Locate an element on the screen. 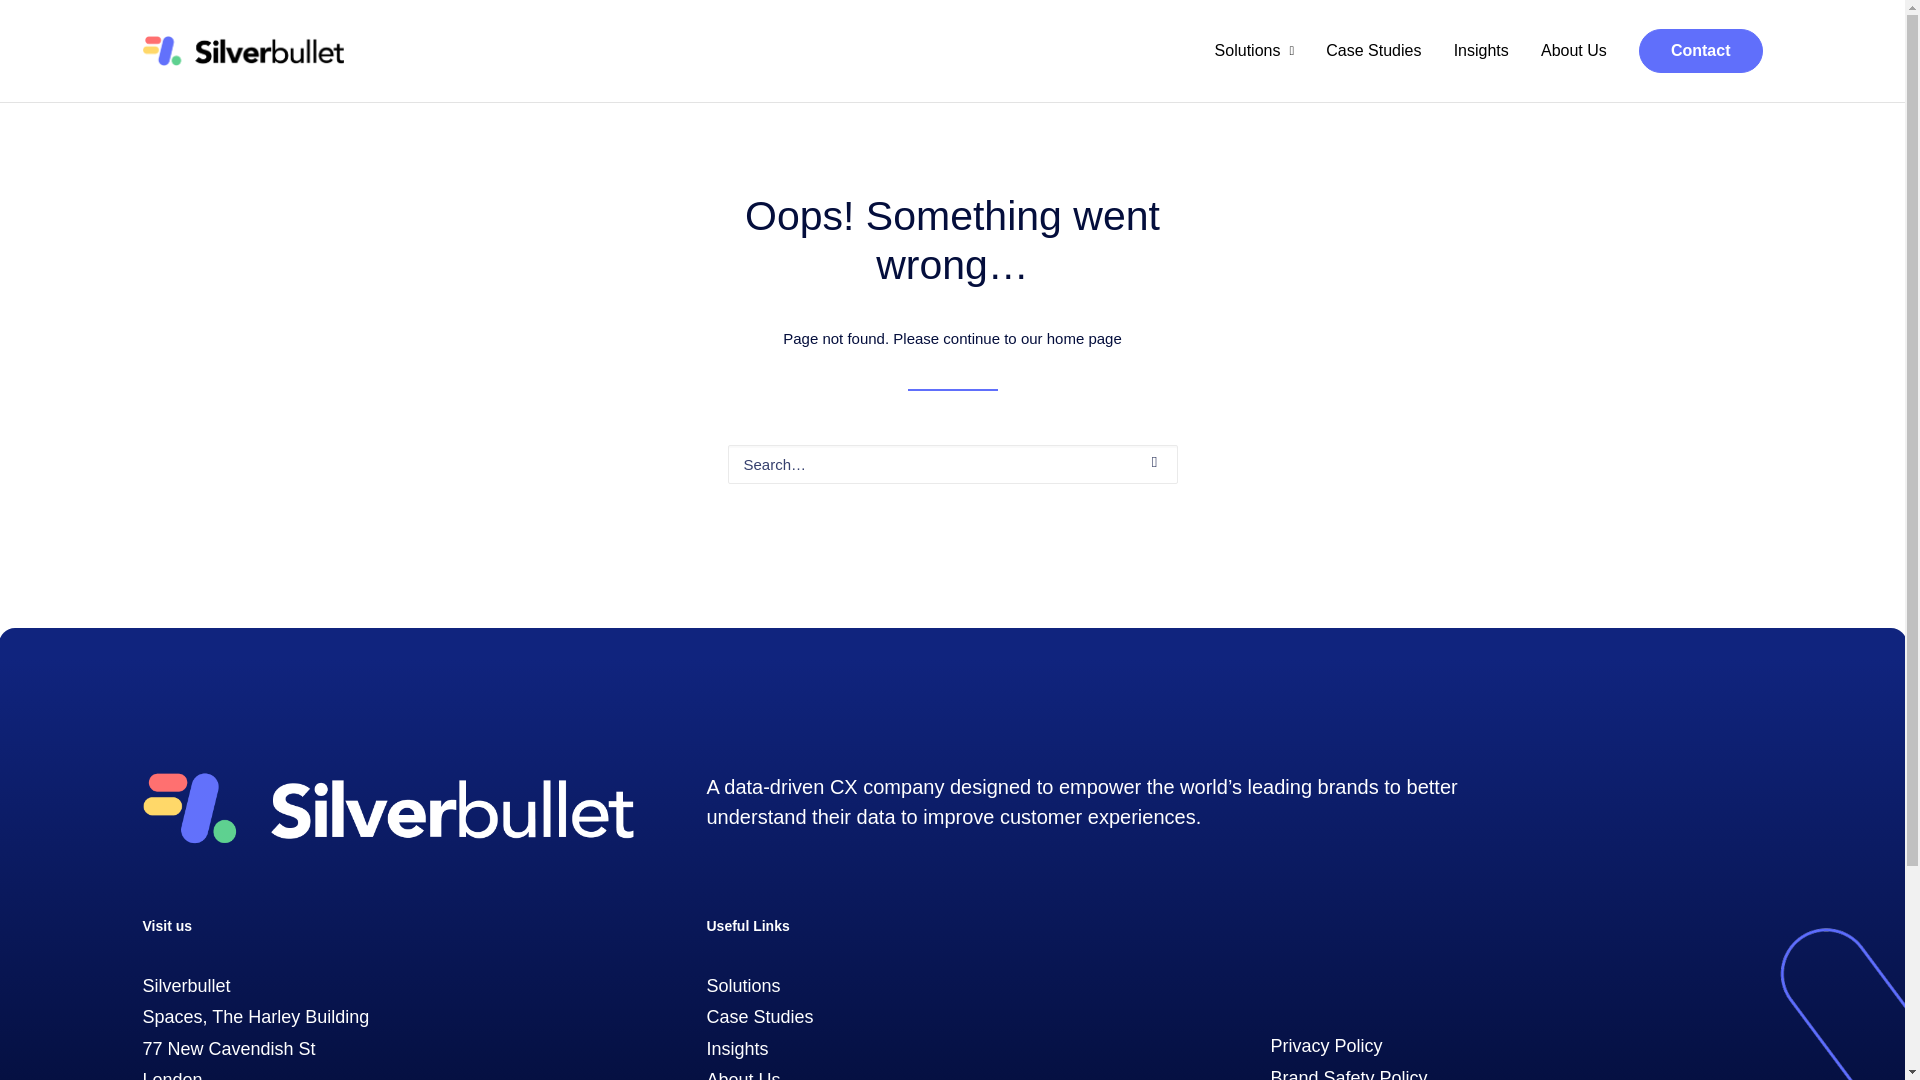  About Us is located at coordinates (742, 1075).